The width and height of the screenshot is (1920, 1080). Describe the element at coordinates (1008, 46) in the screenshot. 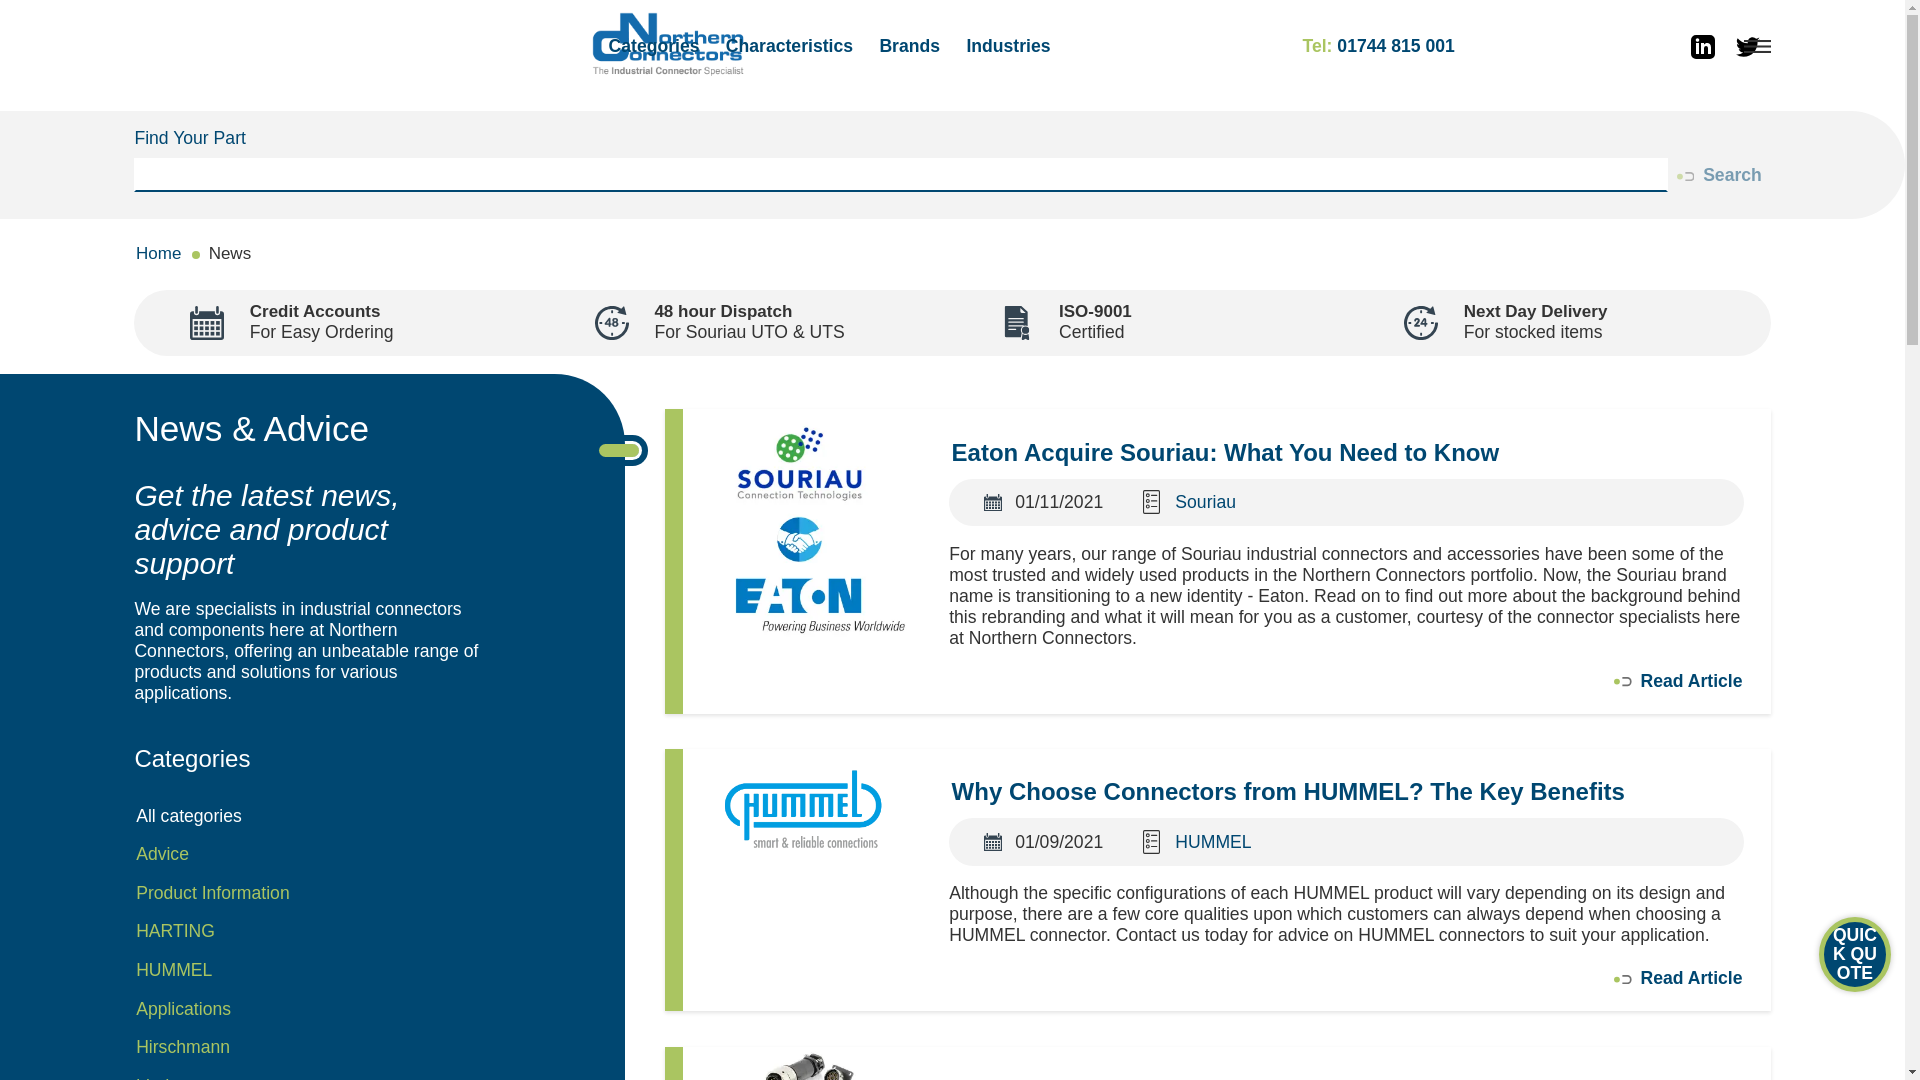

I see `Industries` at that location.